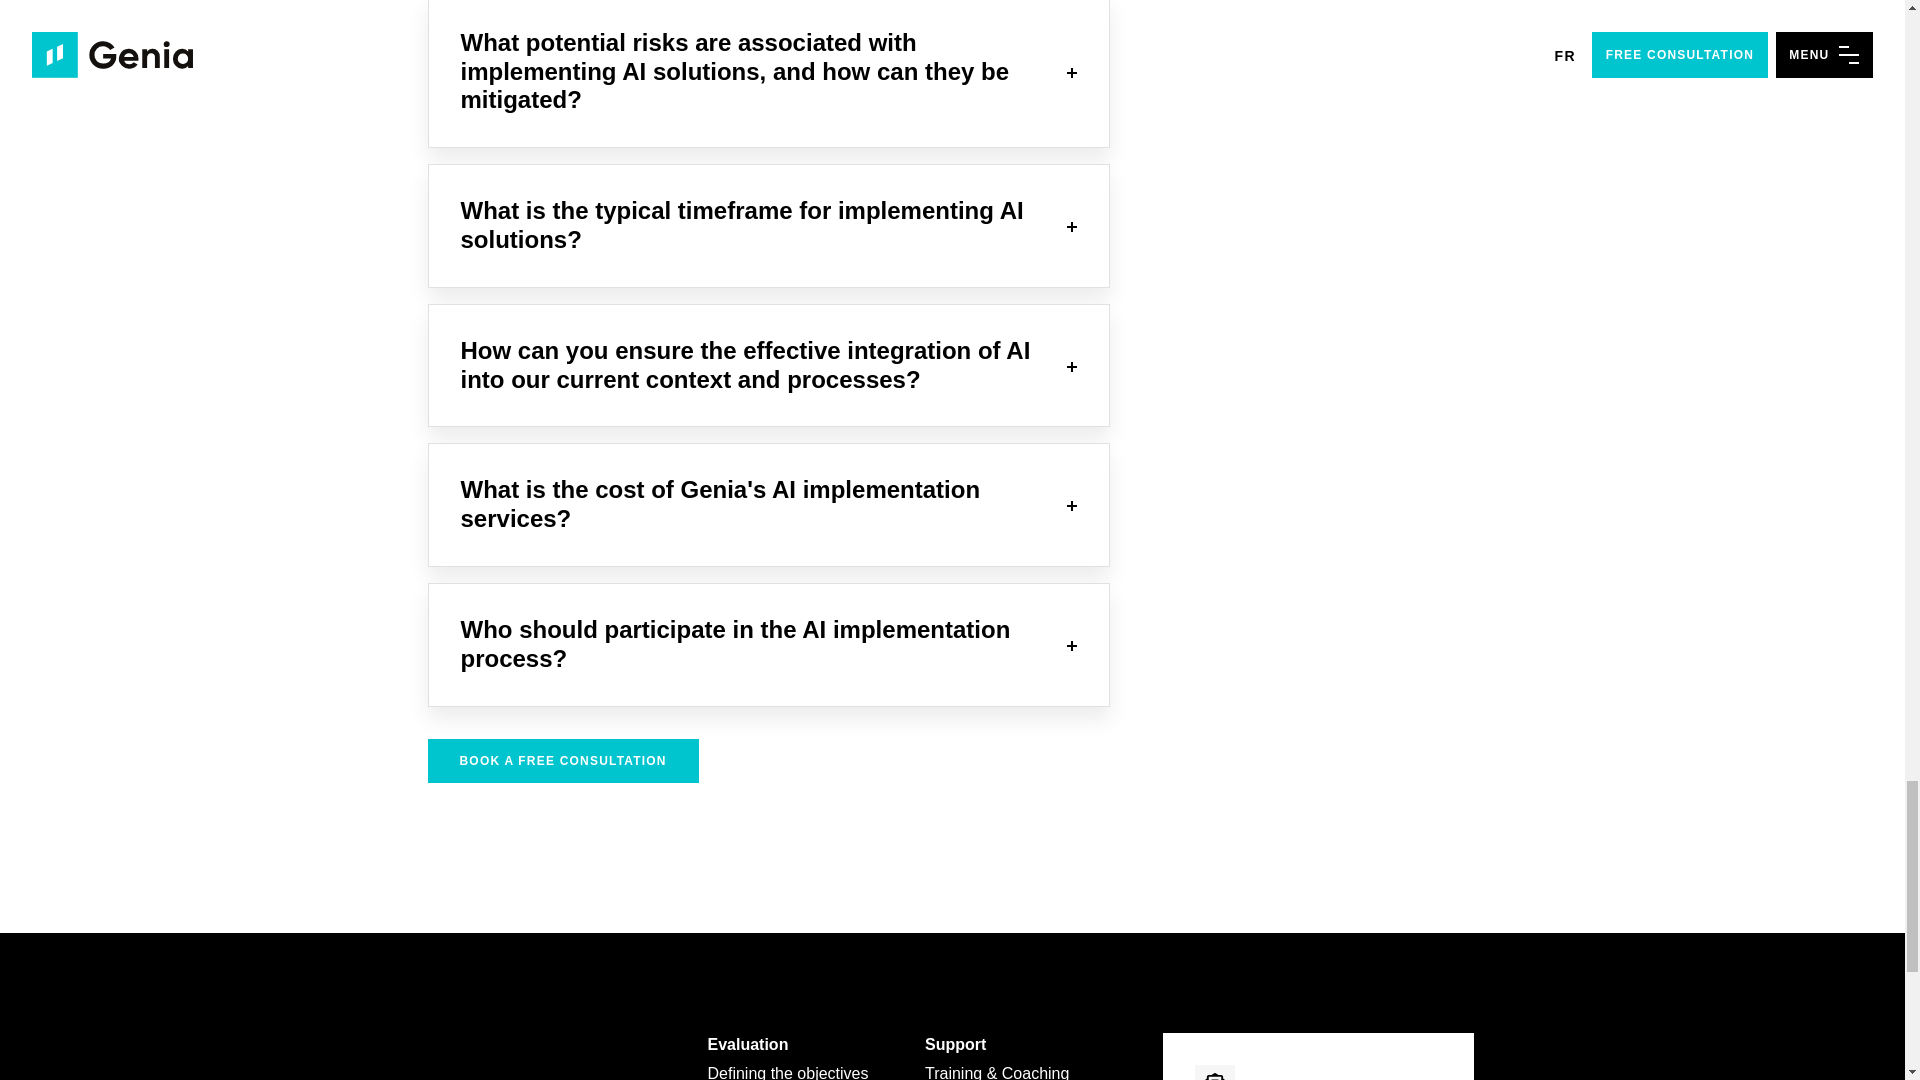 Image resolution: width=1920 pixels, height=1080 pixels. Describe the element at coordinates (563, 760) in the screenshot. I see `BOOK A FREE CONSULTATION` at that location.